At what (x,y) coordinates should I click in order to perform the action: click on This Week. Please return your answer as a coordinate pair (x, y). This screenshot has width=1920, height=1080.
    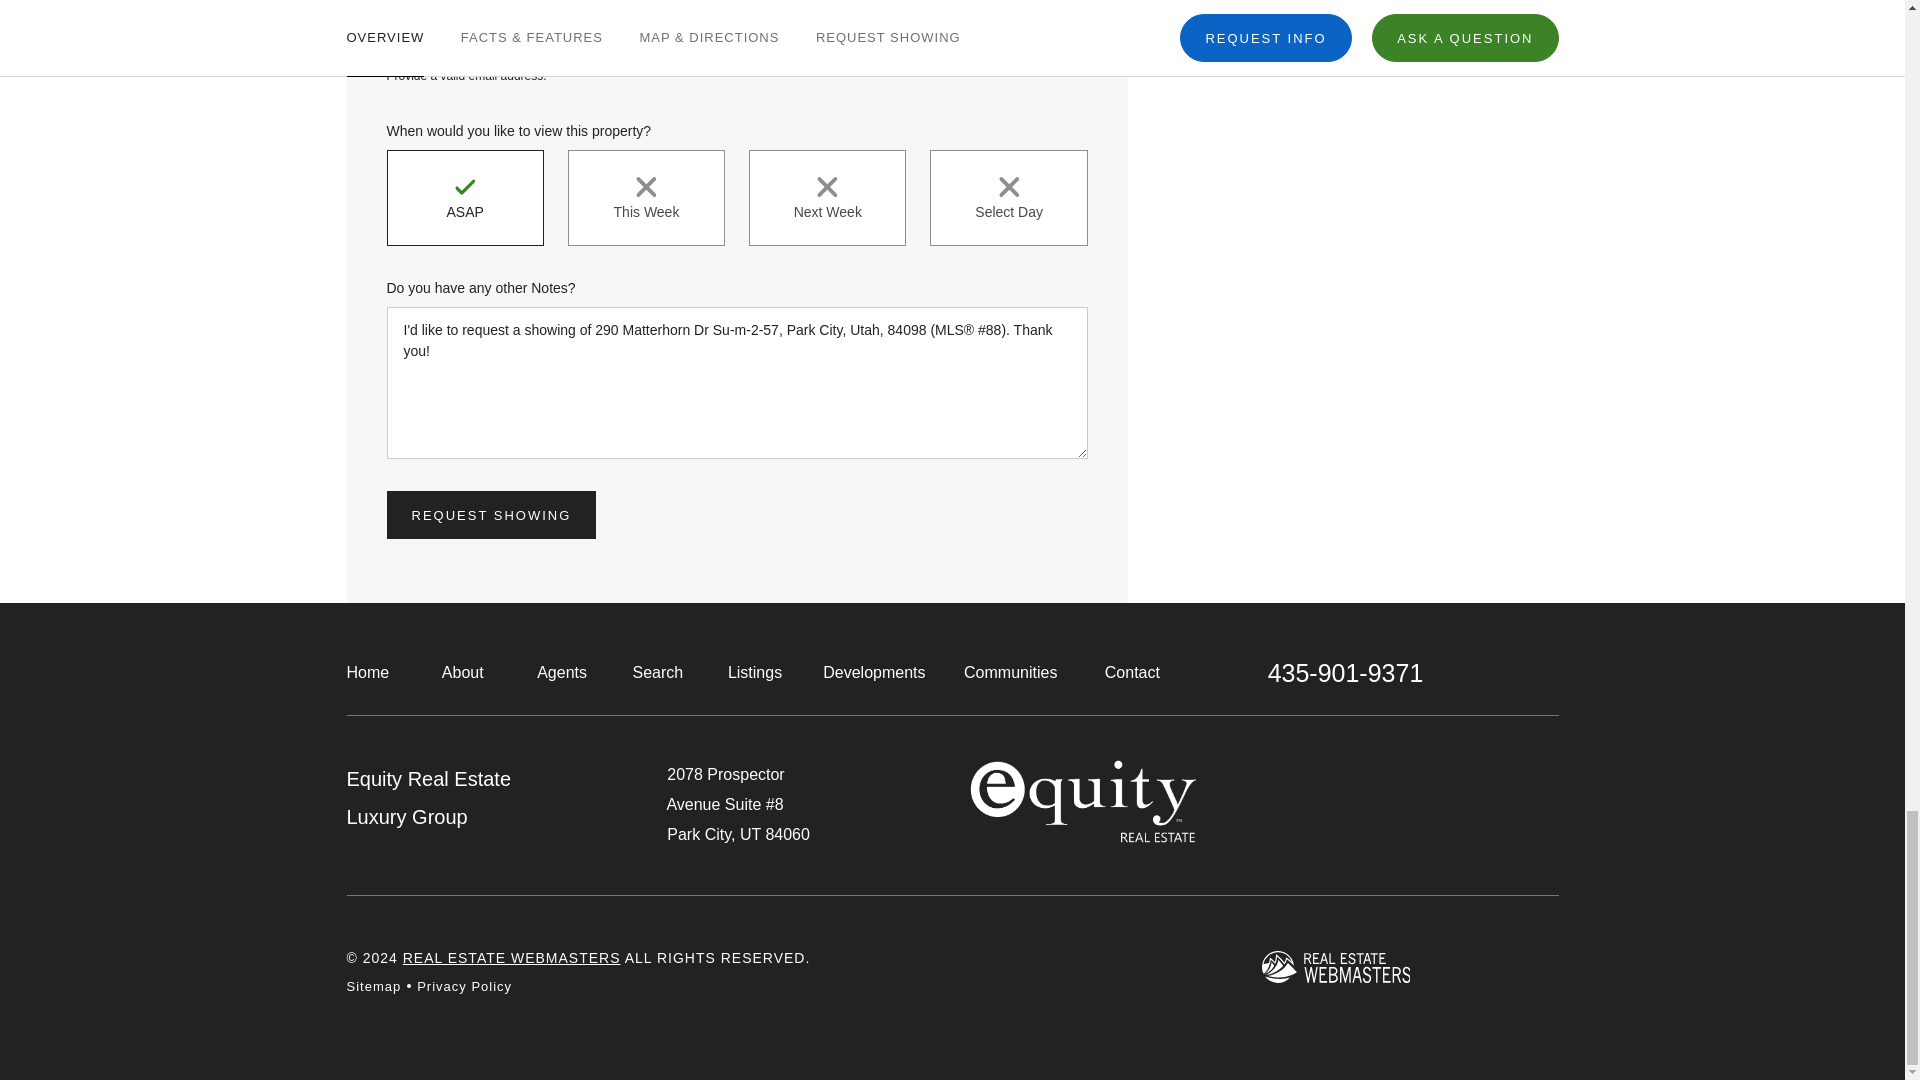
    Looking at the image, I should click on (646, 198).